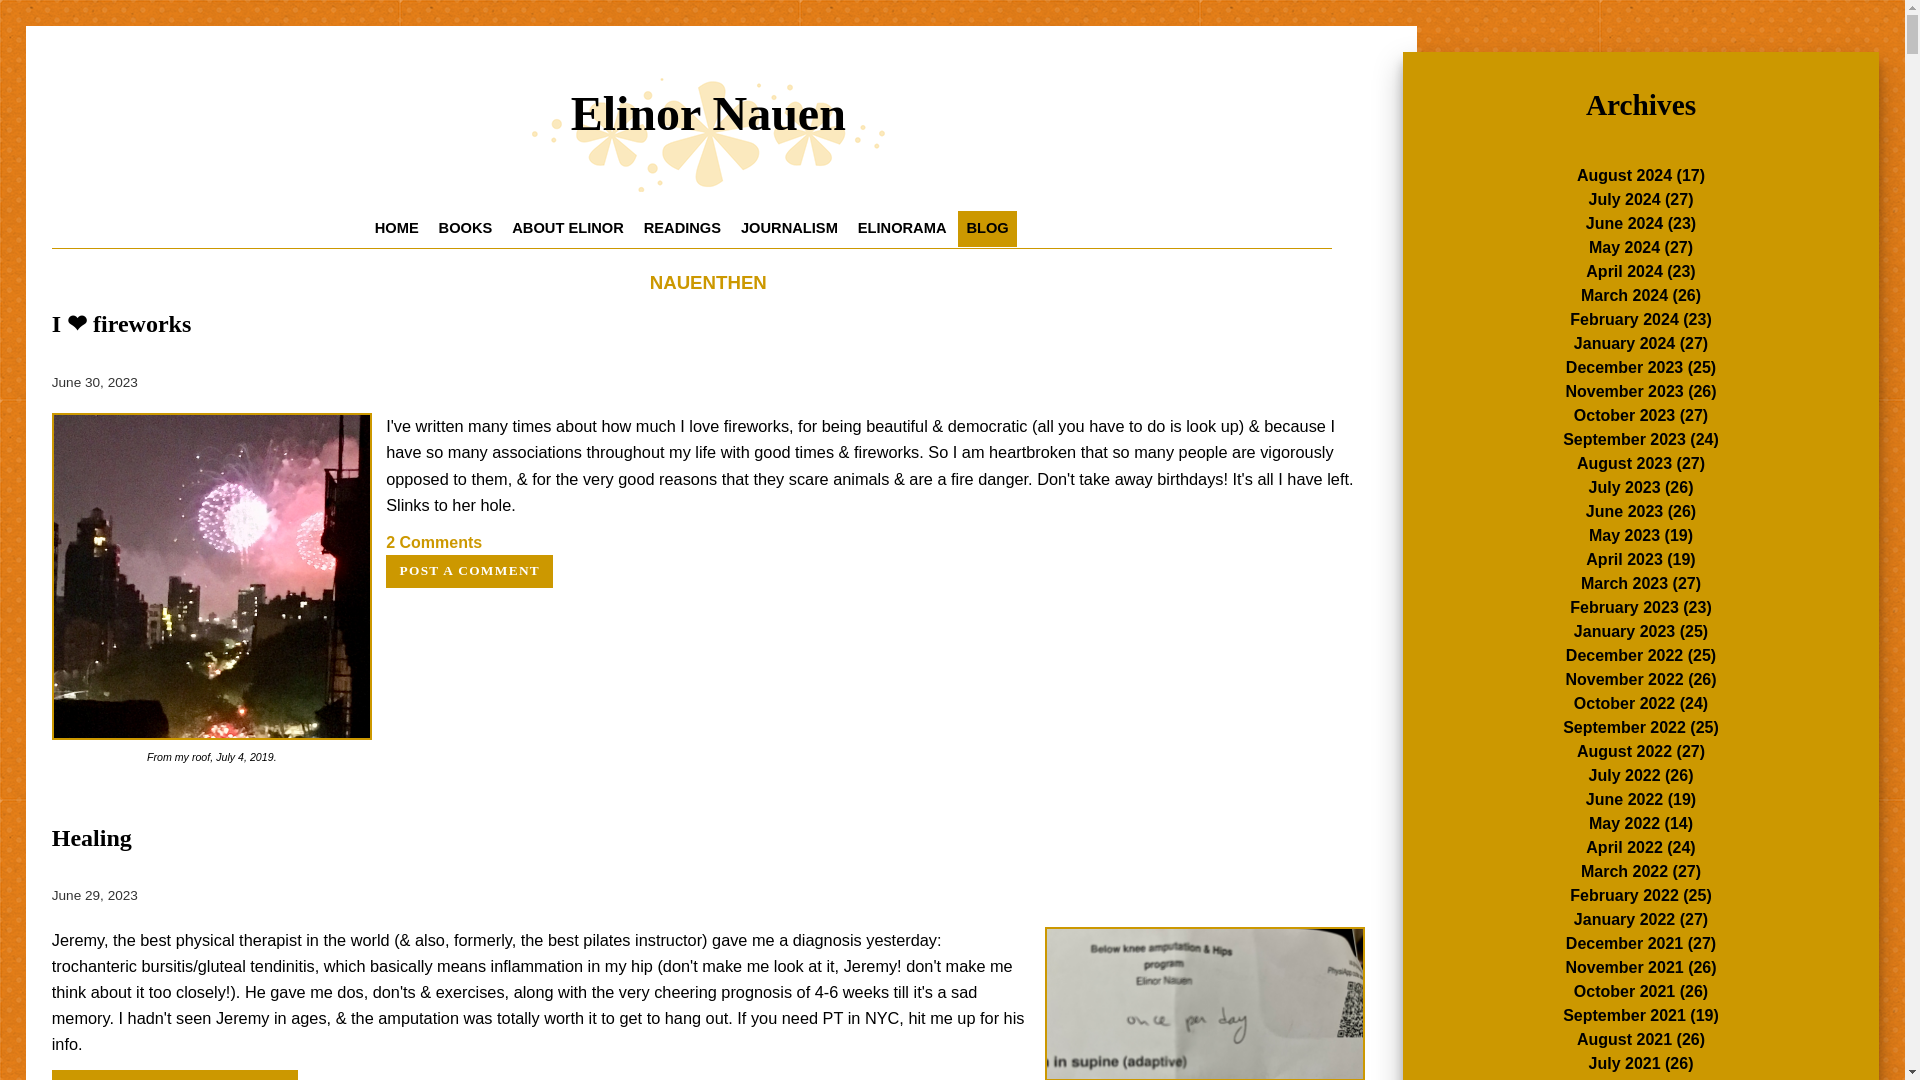 The height and width of the screenshot is (1080, 1920). Describe the element at coordinates (92, 838) in the screenshot. I see `Healing` at that location.